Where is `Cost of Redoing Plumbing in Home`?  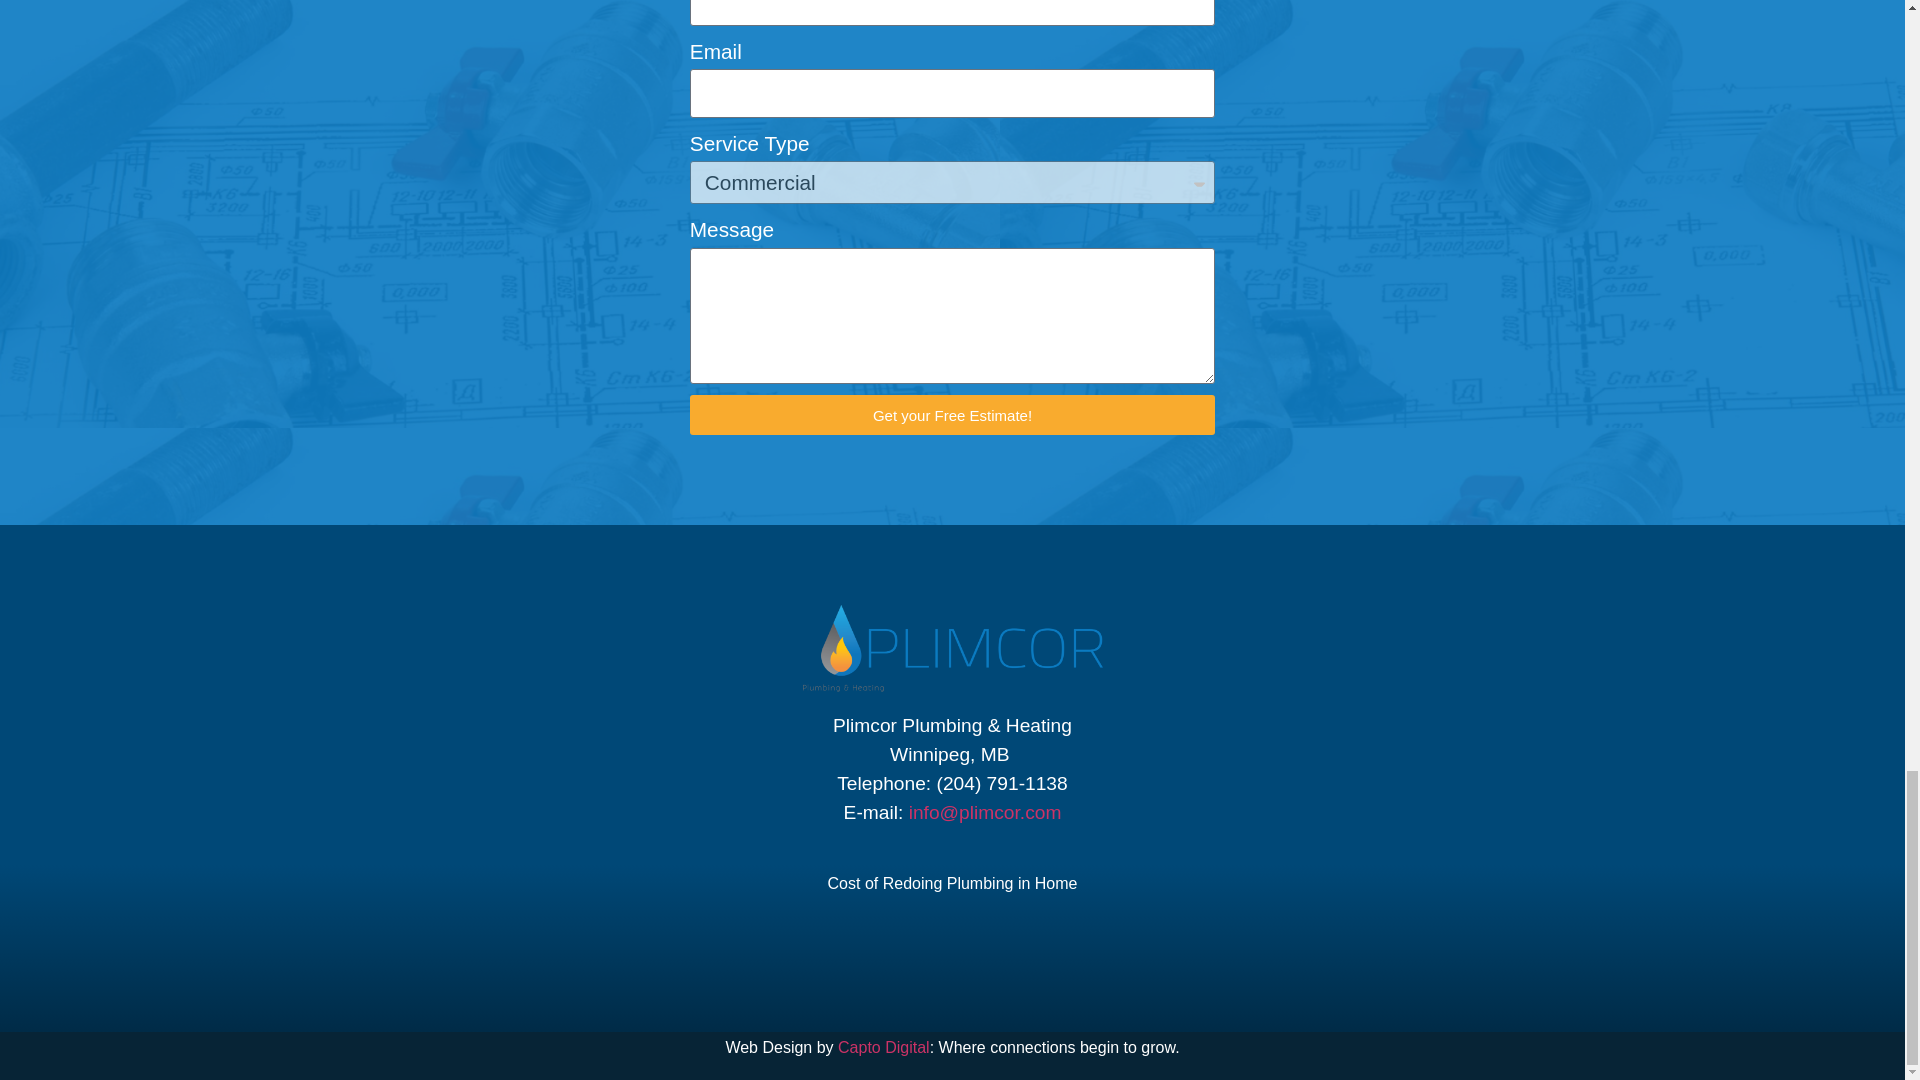
Cost of Redoing Plumbing in Home is located at coordinates (952, 883).